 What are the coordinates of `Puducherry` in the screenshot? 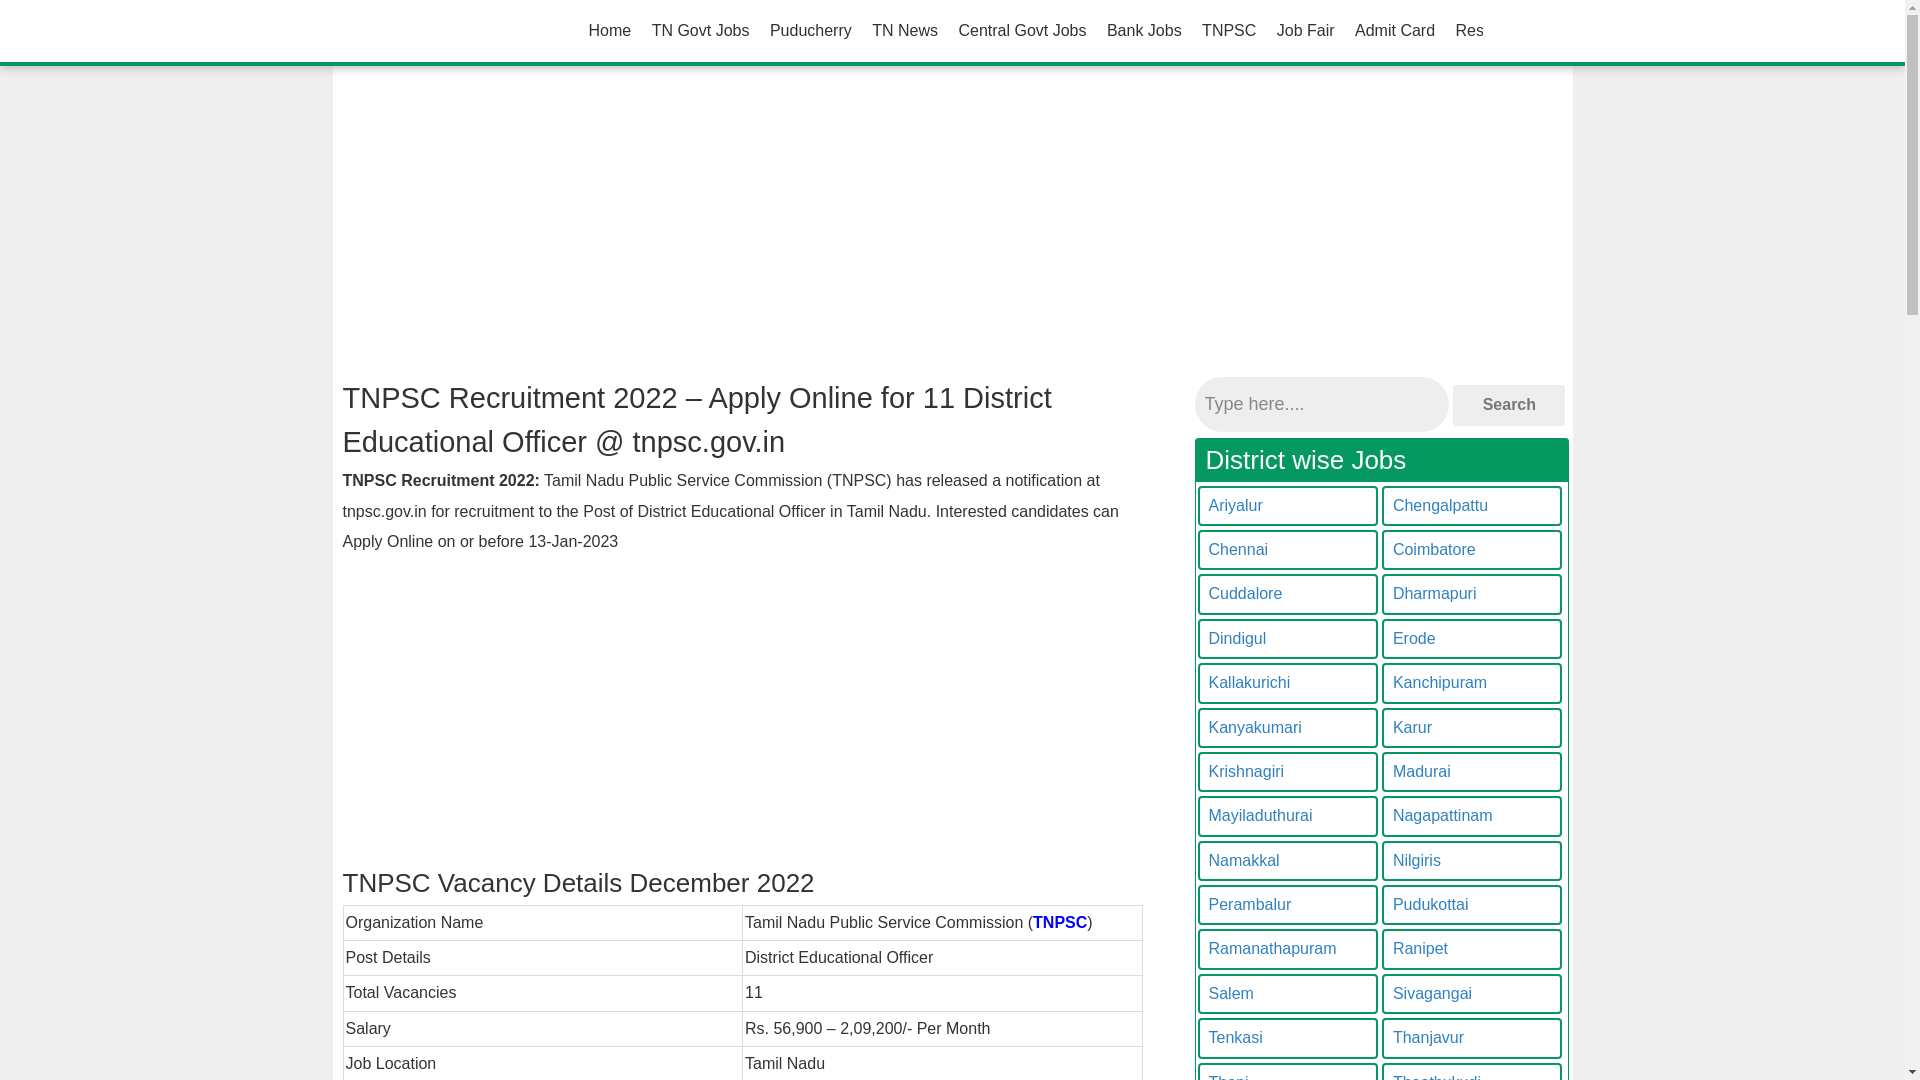 It's located at (811, 30).